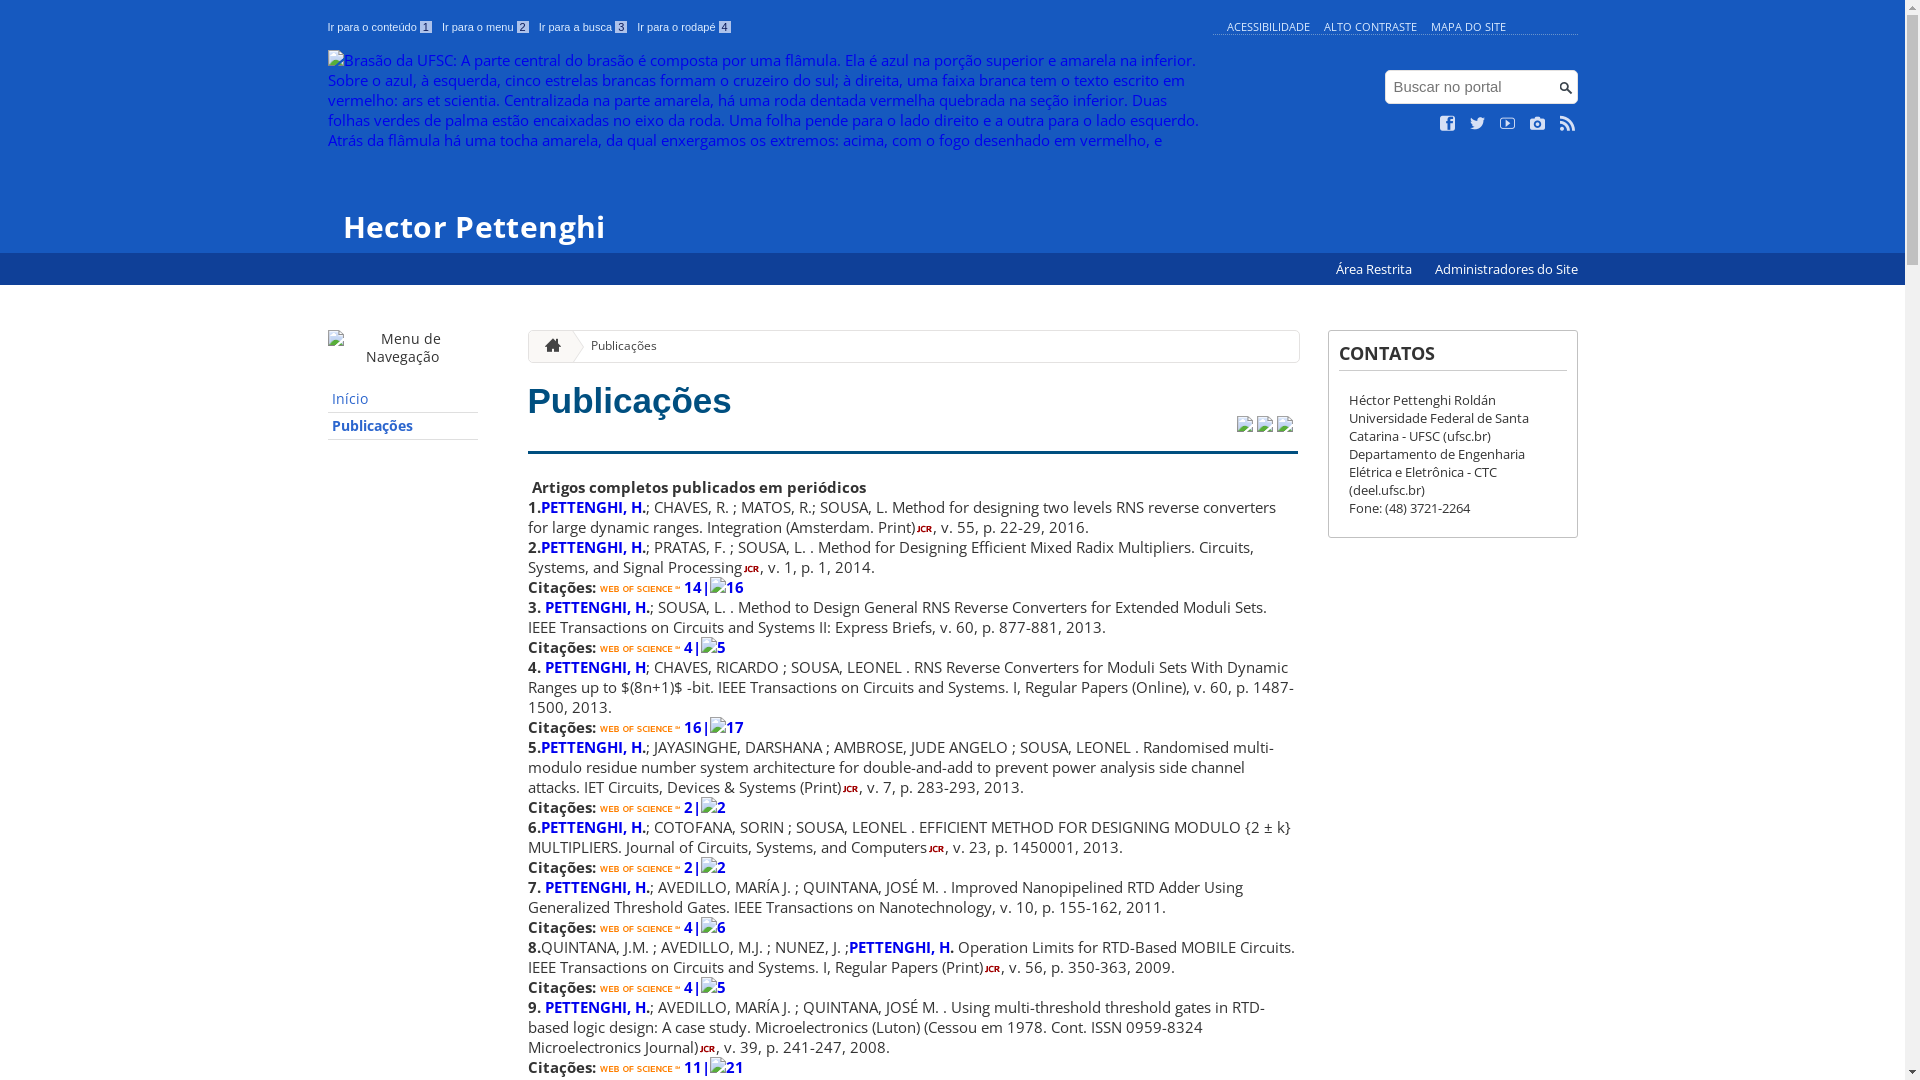 This screenshot has height=1080, width=1920. What do you see at coordinates (708, 927) in the screenshot?
I see `|6` at bounding box center [708, 927].